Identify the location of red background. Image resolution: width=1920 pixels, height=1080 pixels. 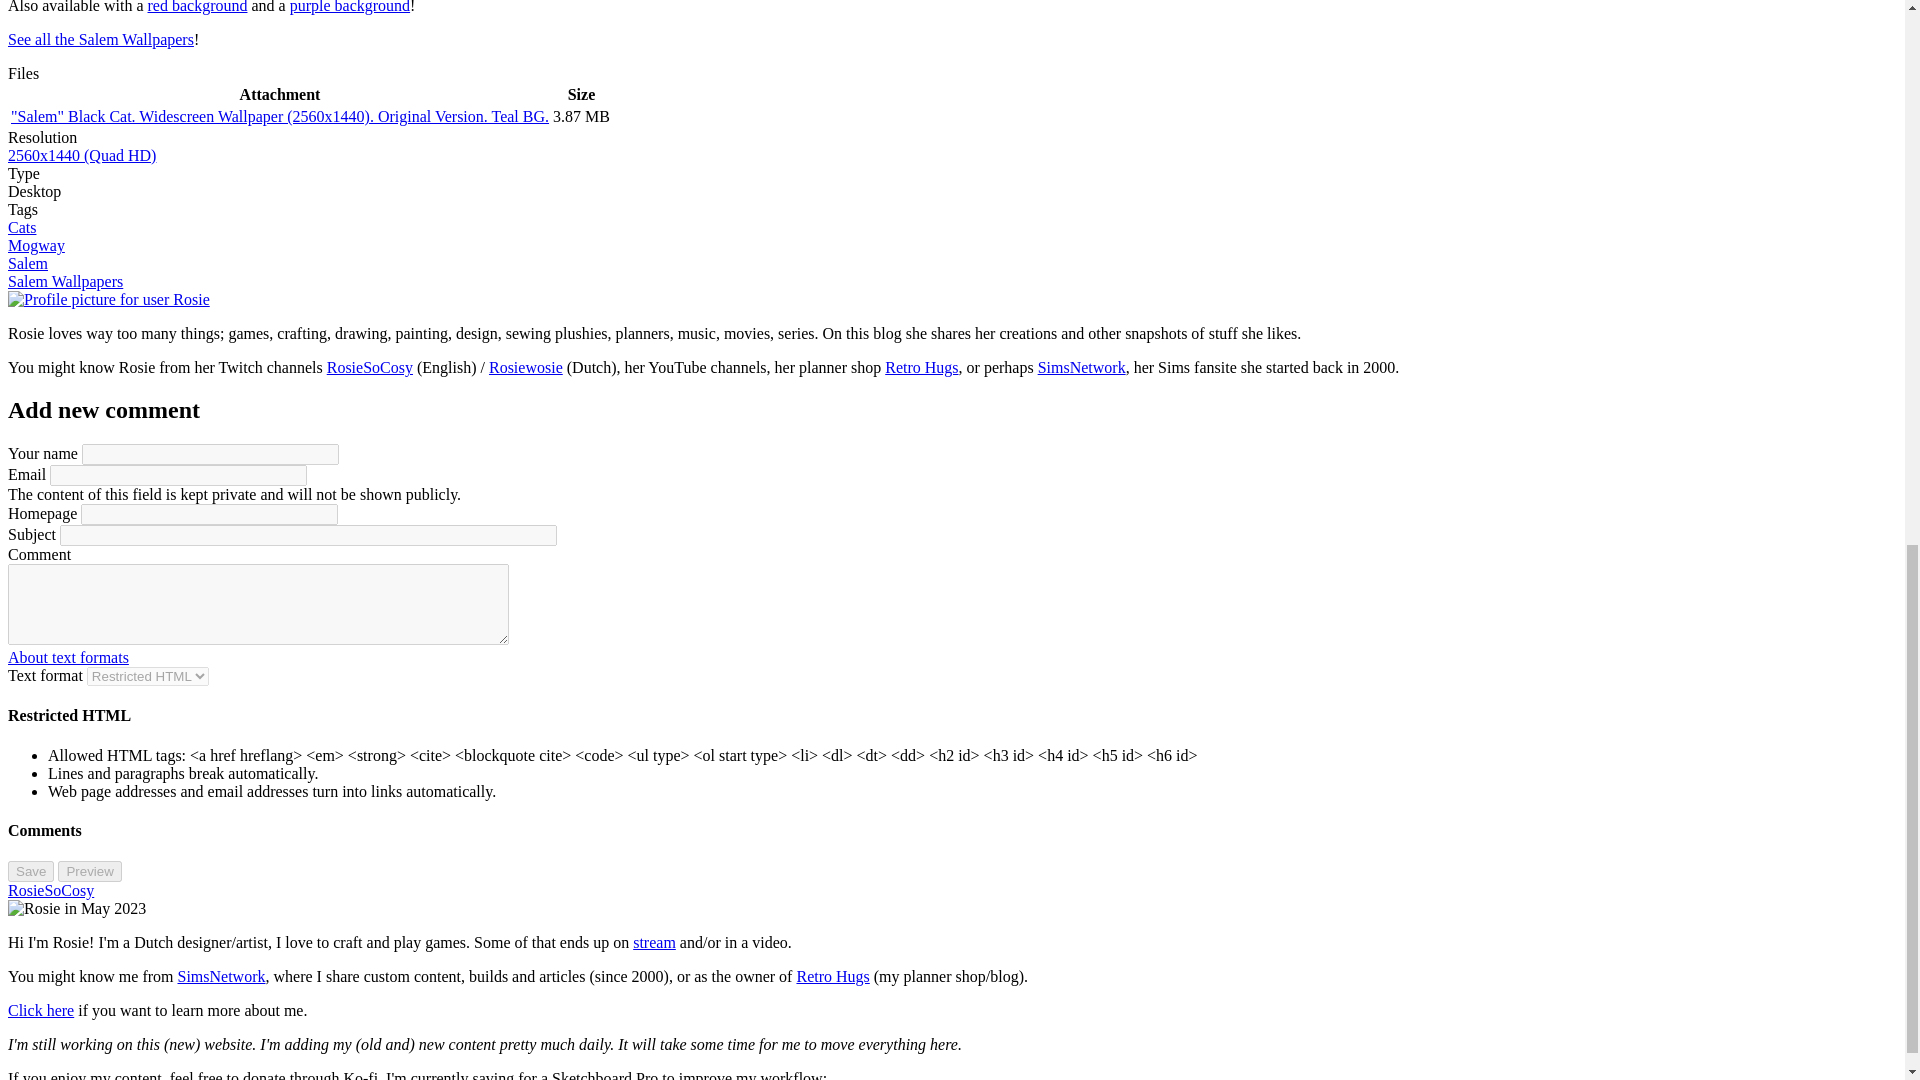
(197, 7).